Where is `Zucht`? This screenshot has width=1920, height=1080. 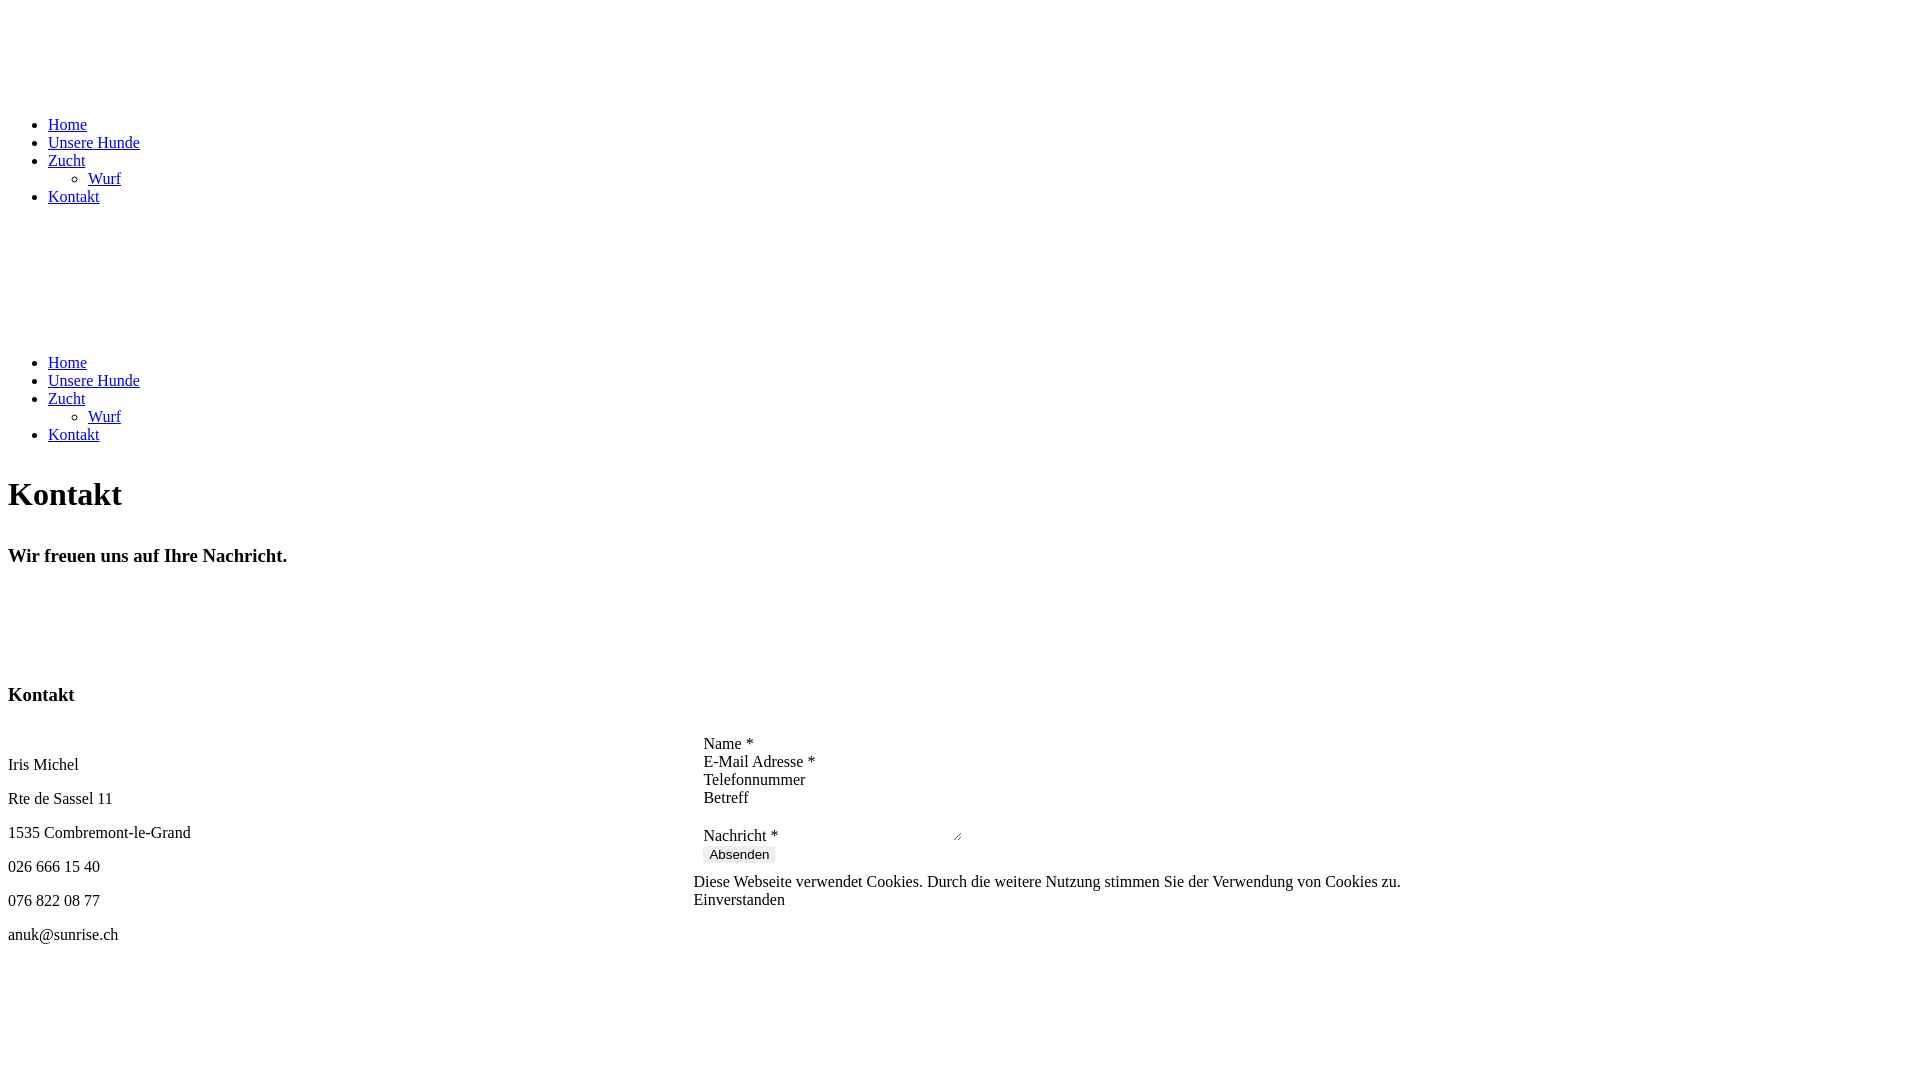
Zucht is located at coordinates (66, 160).